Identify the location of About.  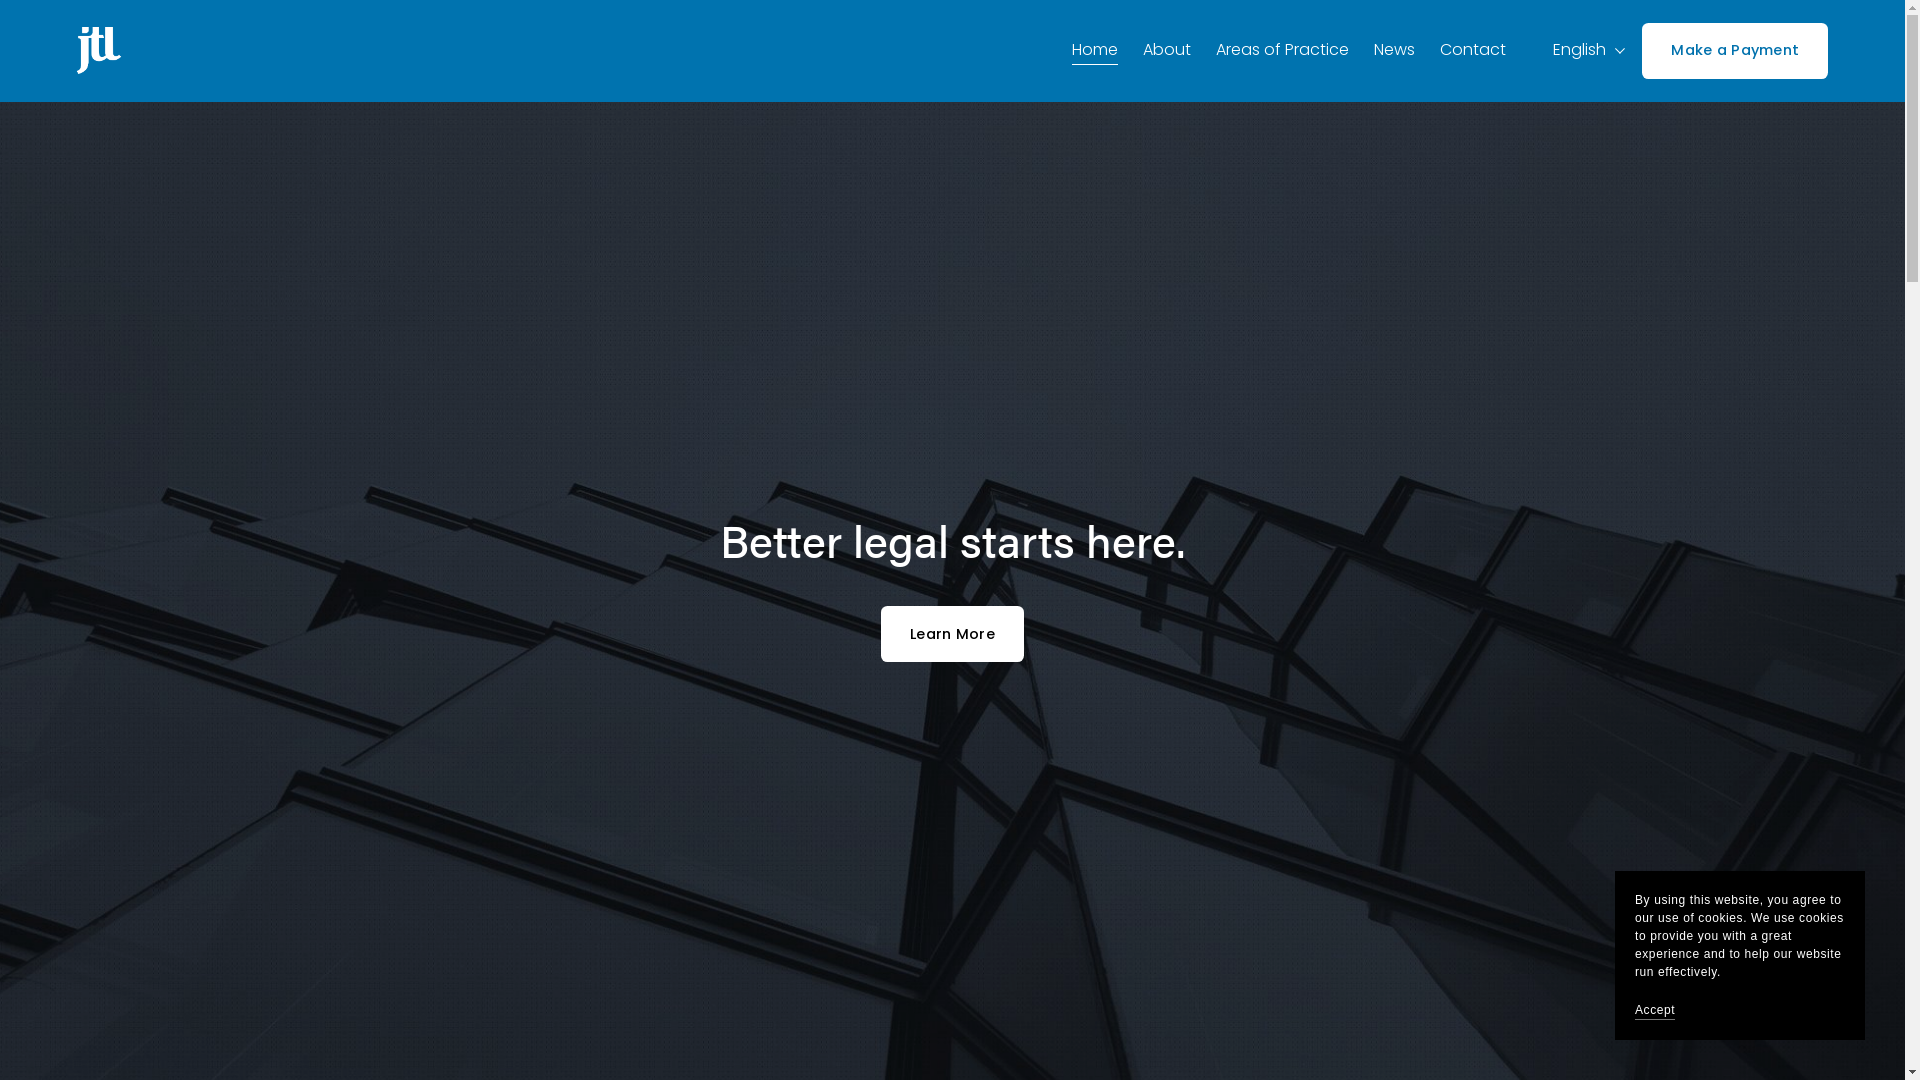
(1167, 51).